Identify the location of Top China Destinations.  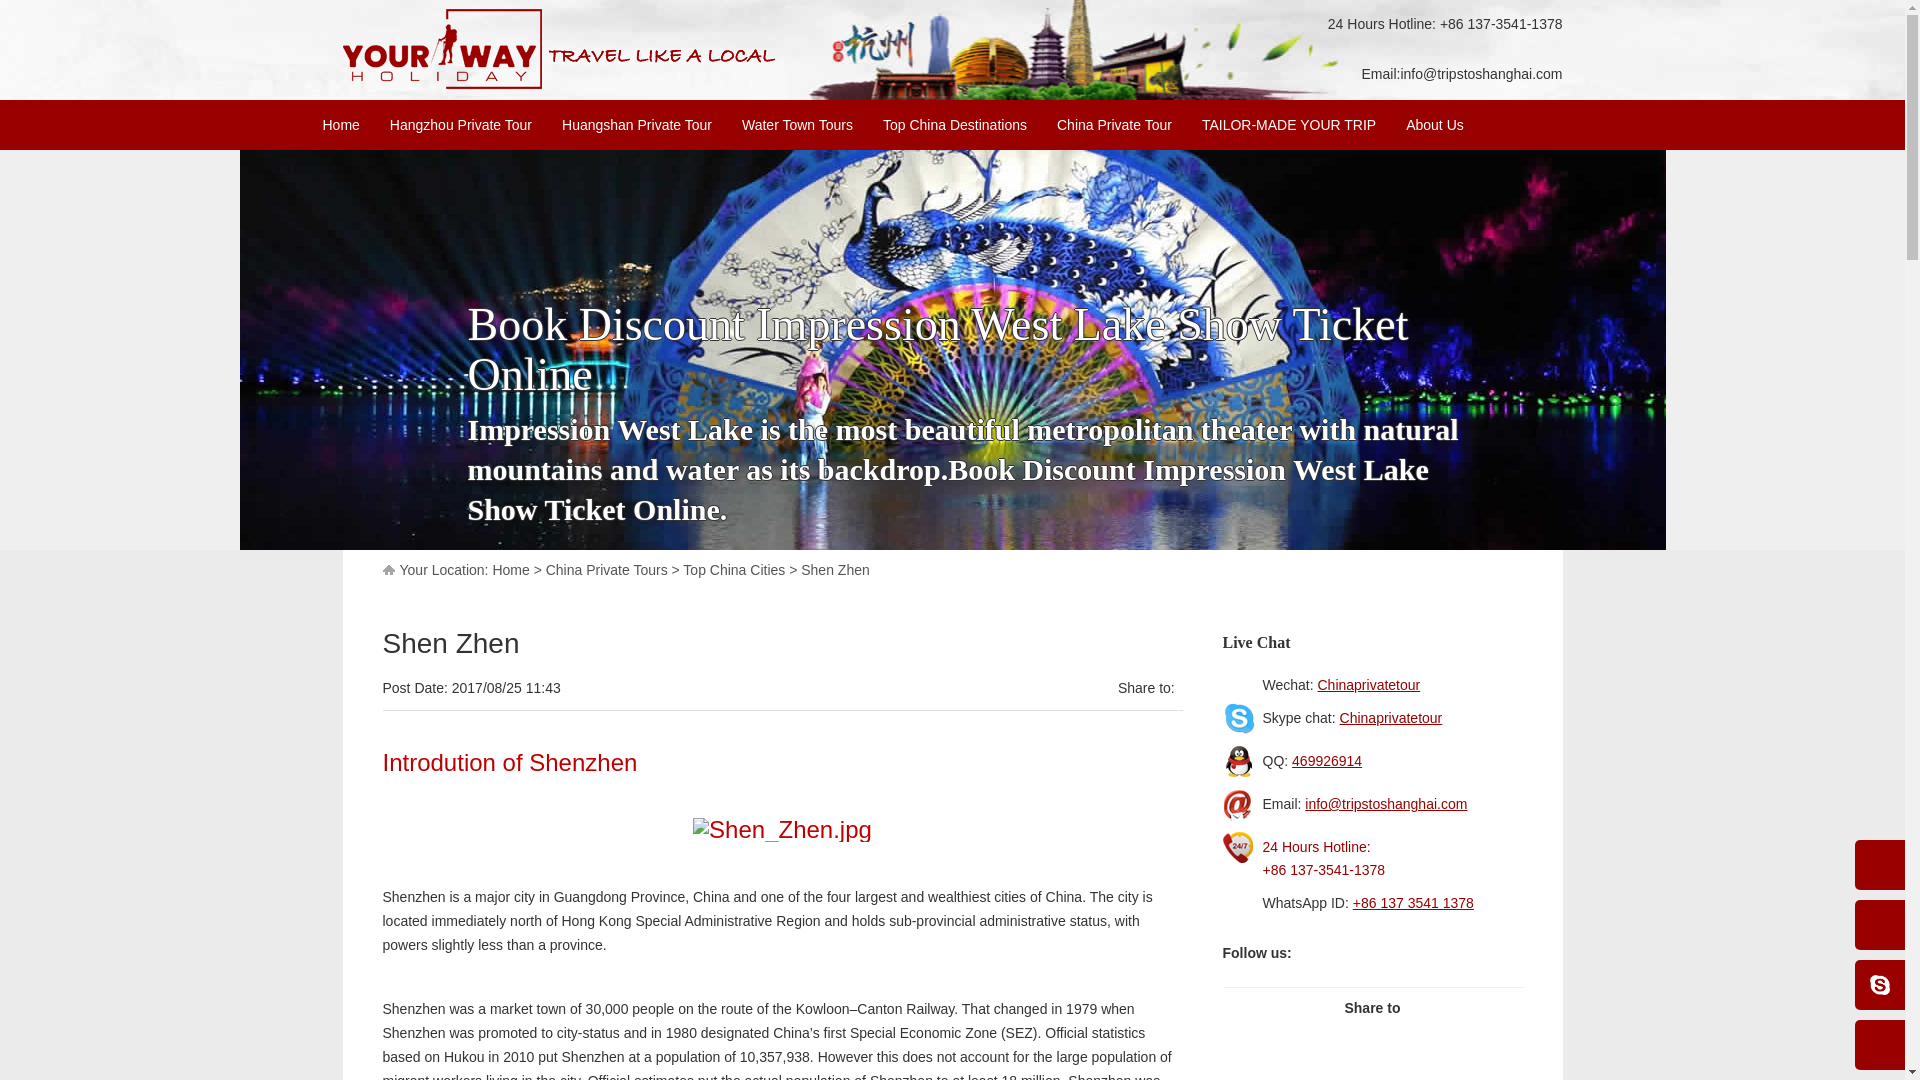
(955, 125).